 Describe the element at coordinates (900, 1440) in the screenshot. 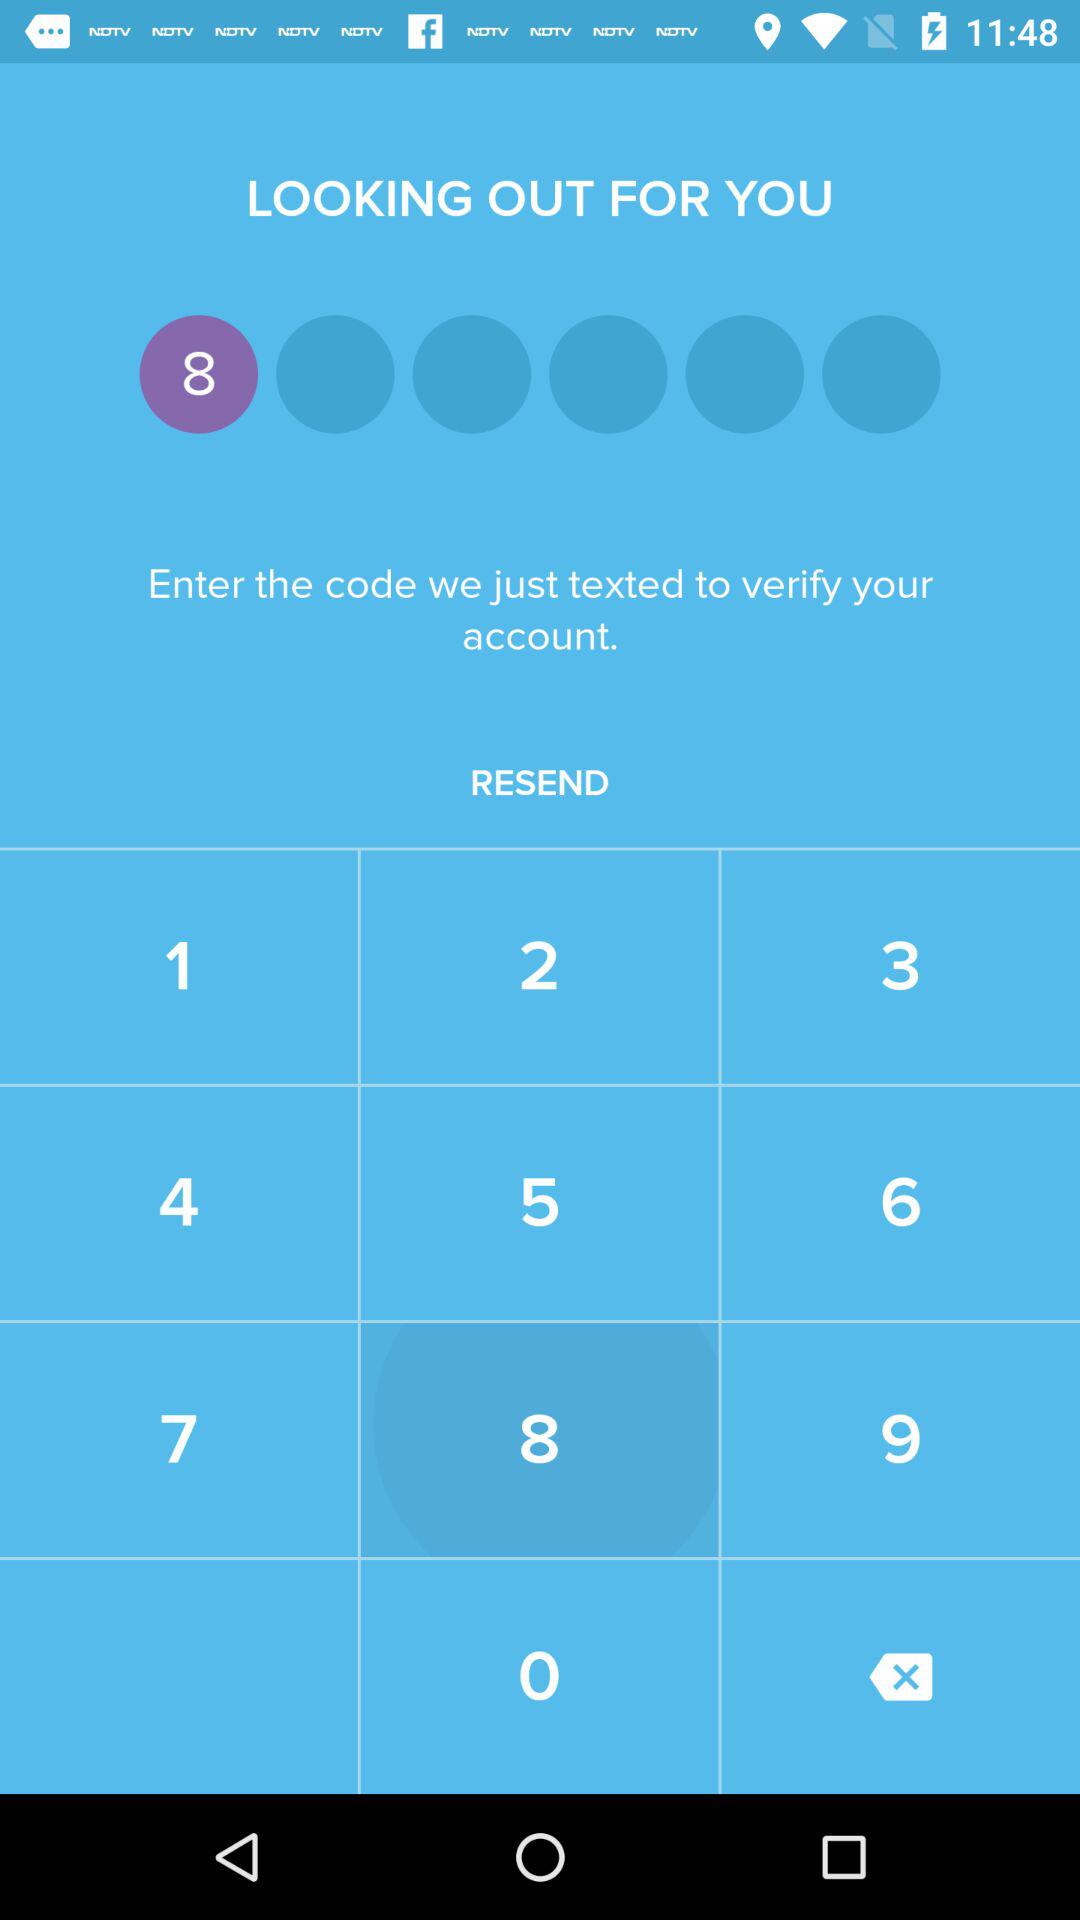

I see `flip to the 9 icon` at that location.